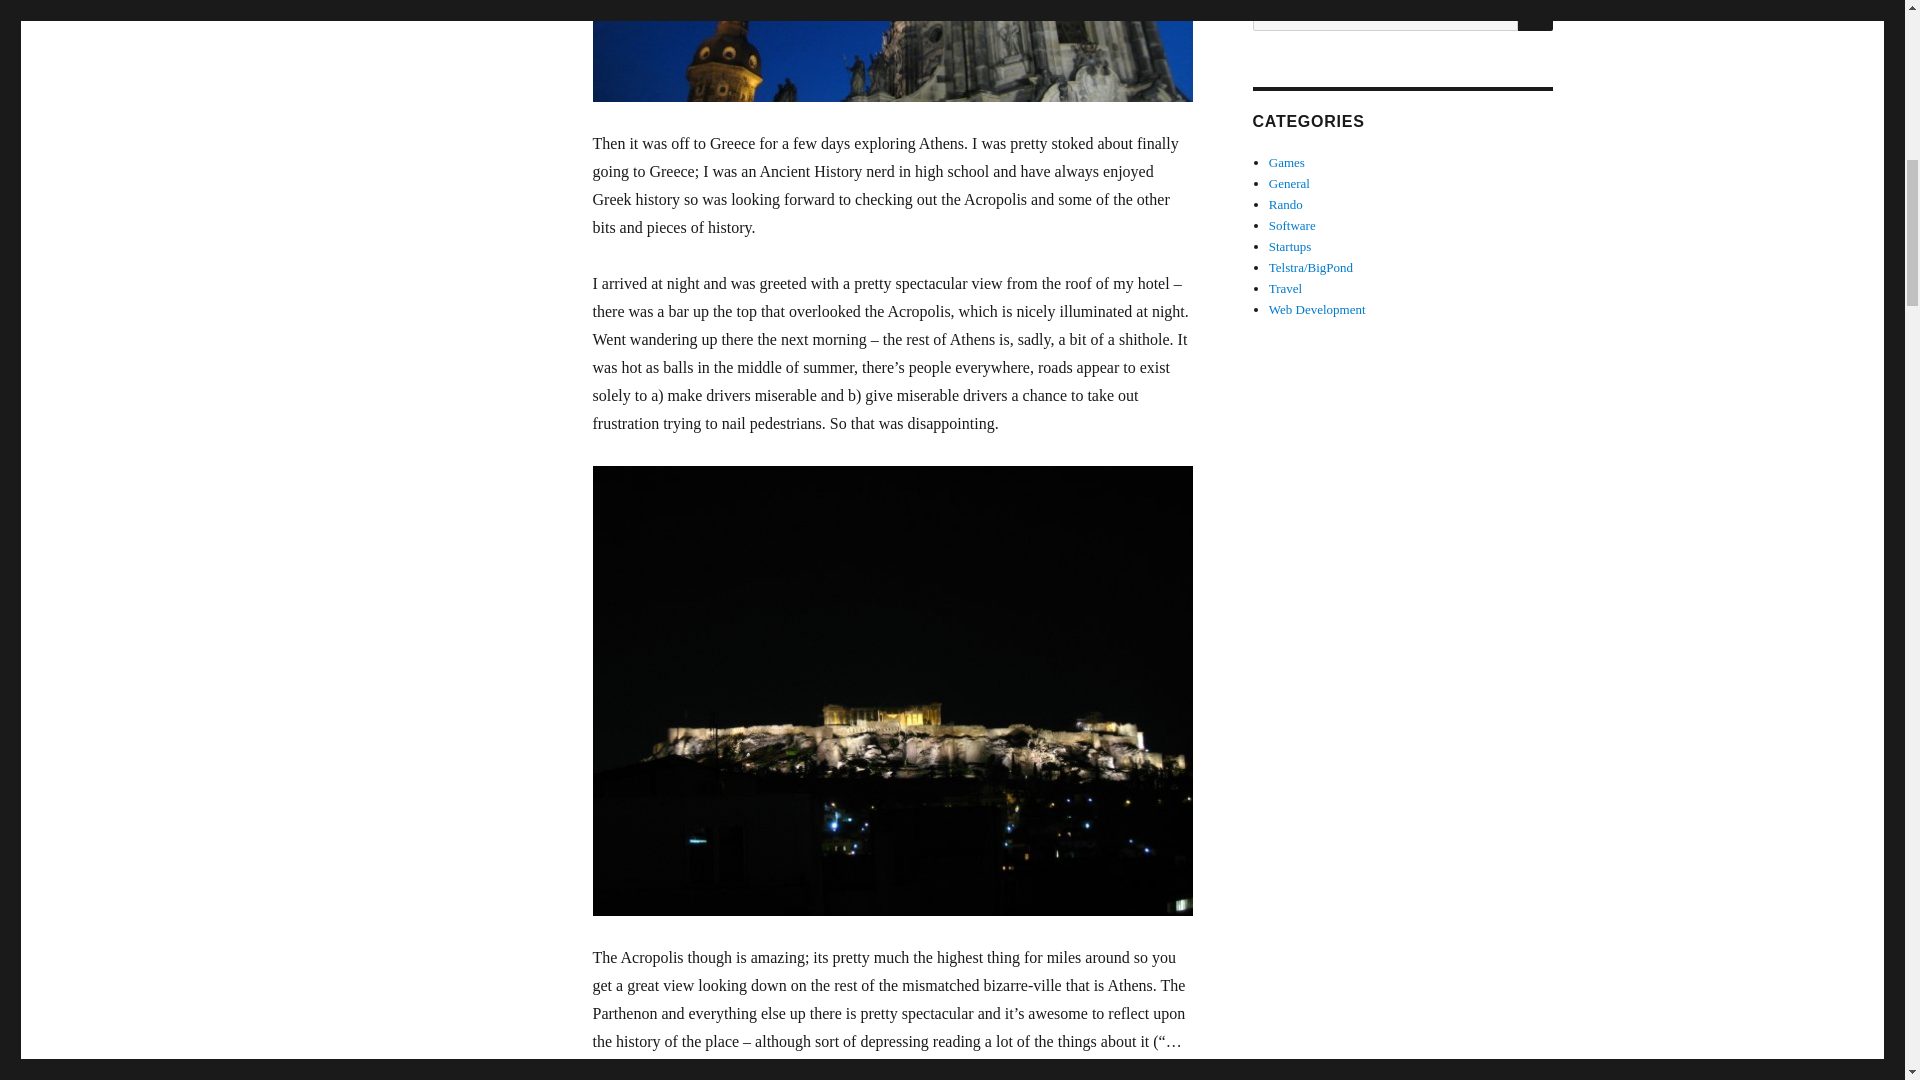 The image size is (1920, 1080). I want to click on Startups, so click(1290, 246).